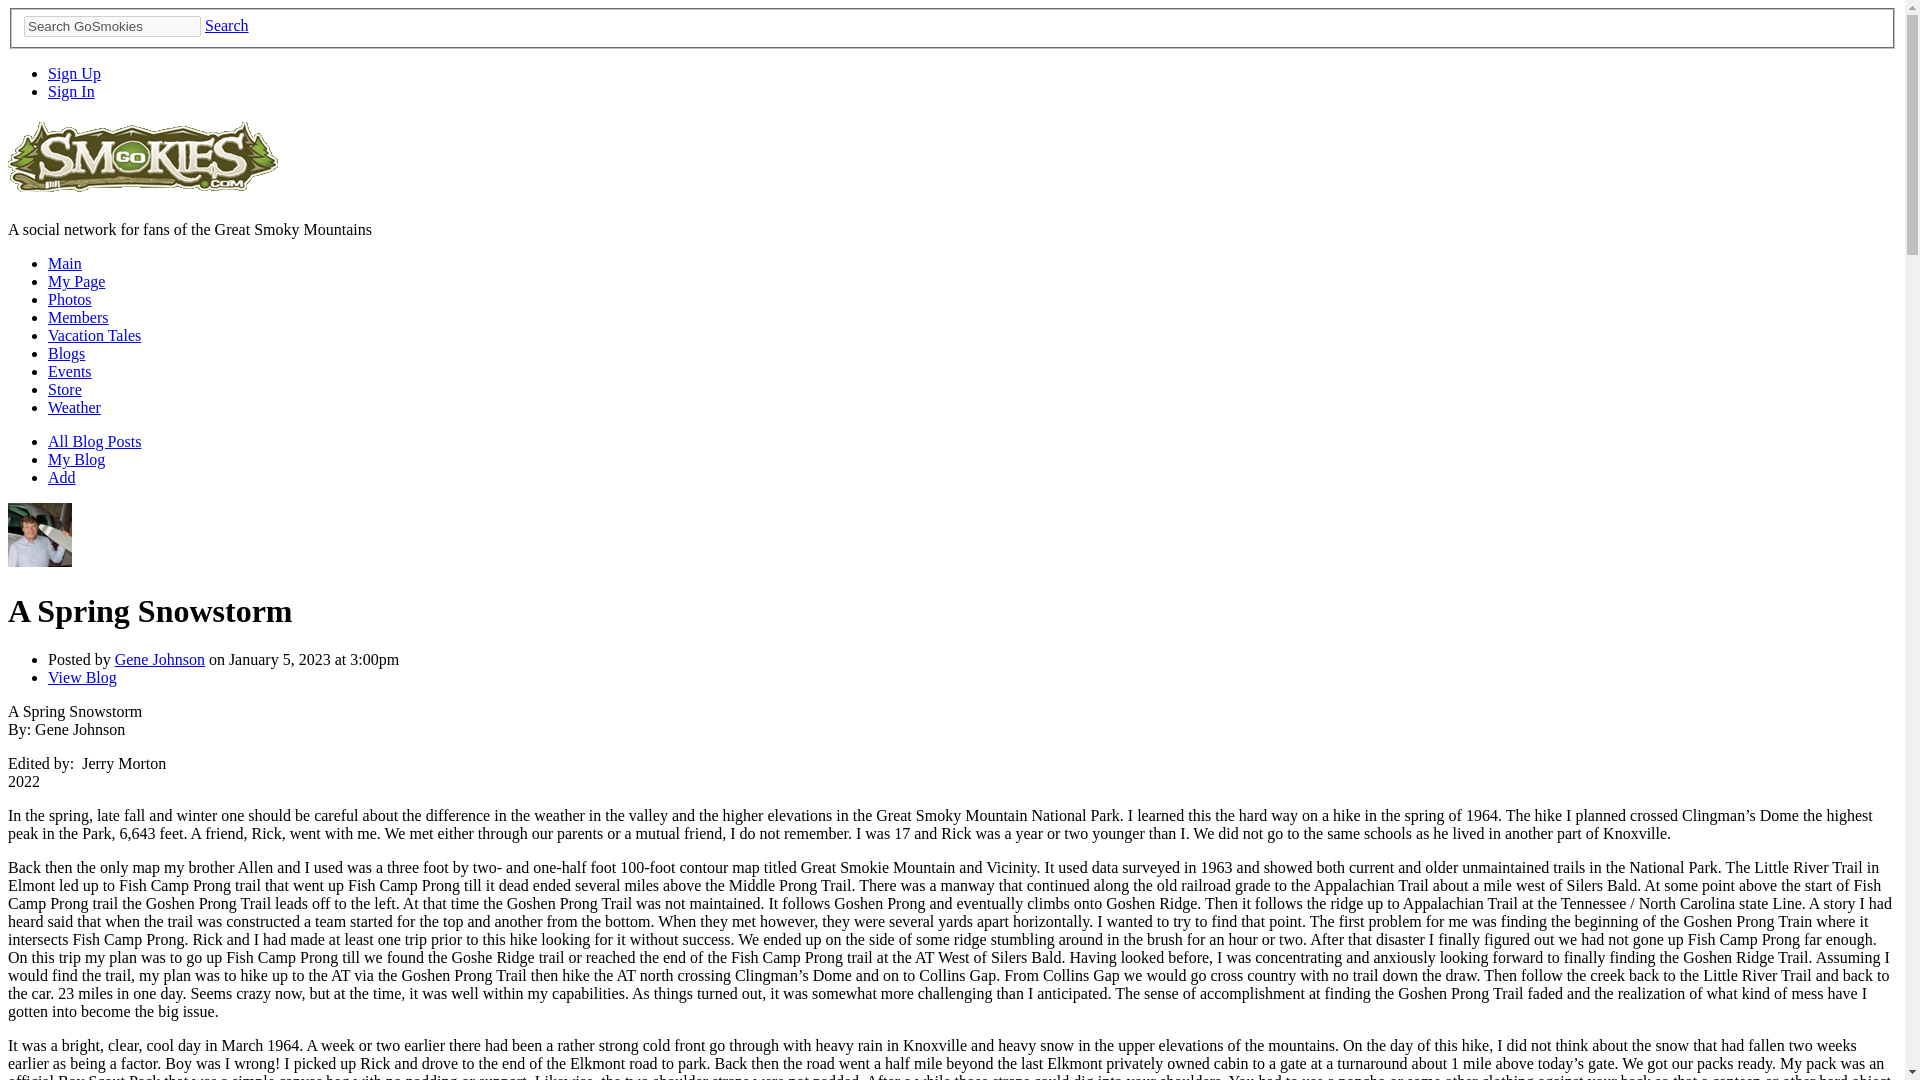 The image size is (1920, 1080). What do you see at coordinates (82, 676) in the screenshot?
I see `View Blog` at bounding box center [82, 676].